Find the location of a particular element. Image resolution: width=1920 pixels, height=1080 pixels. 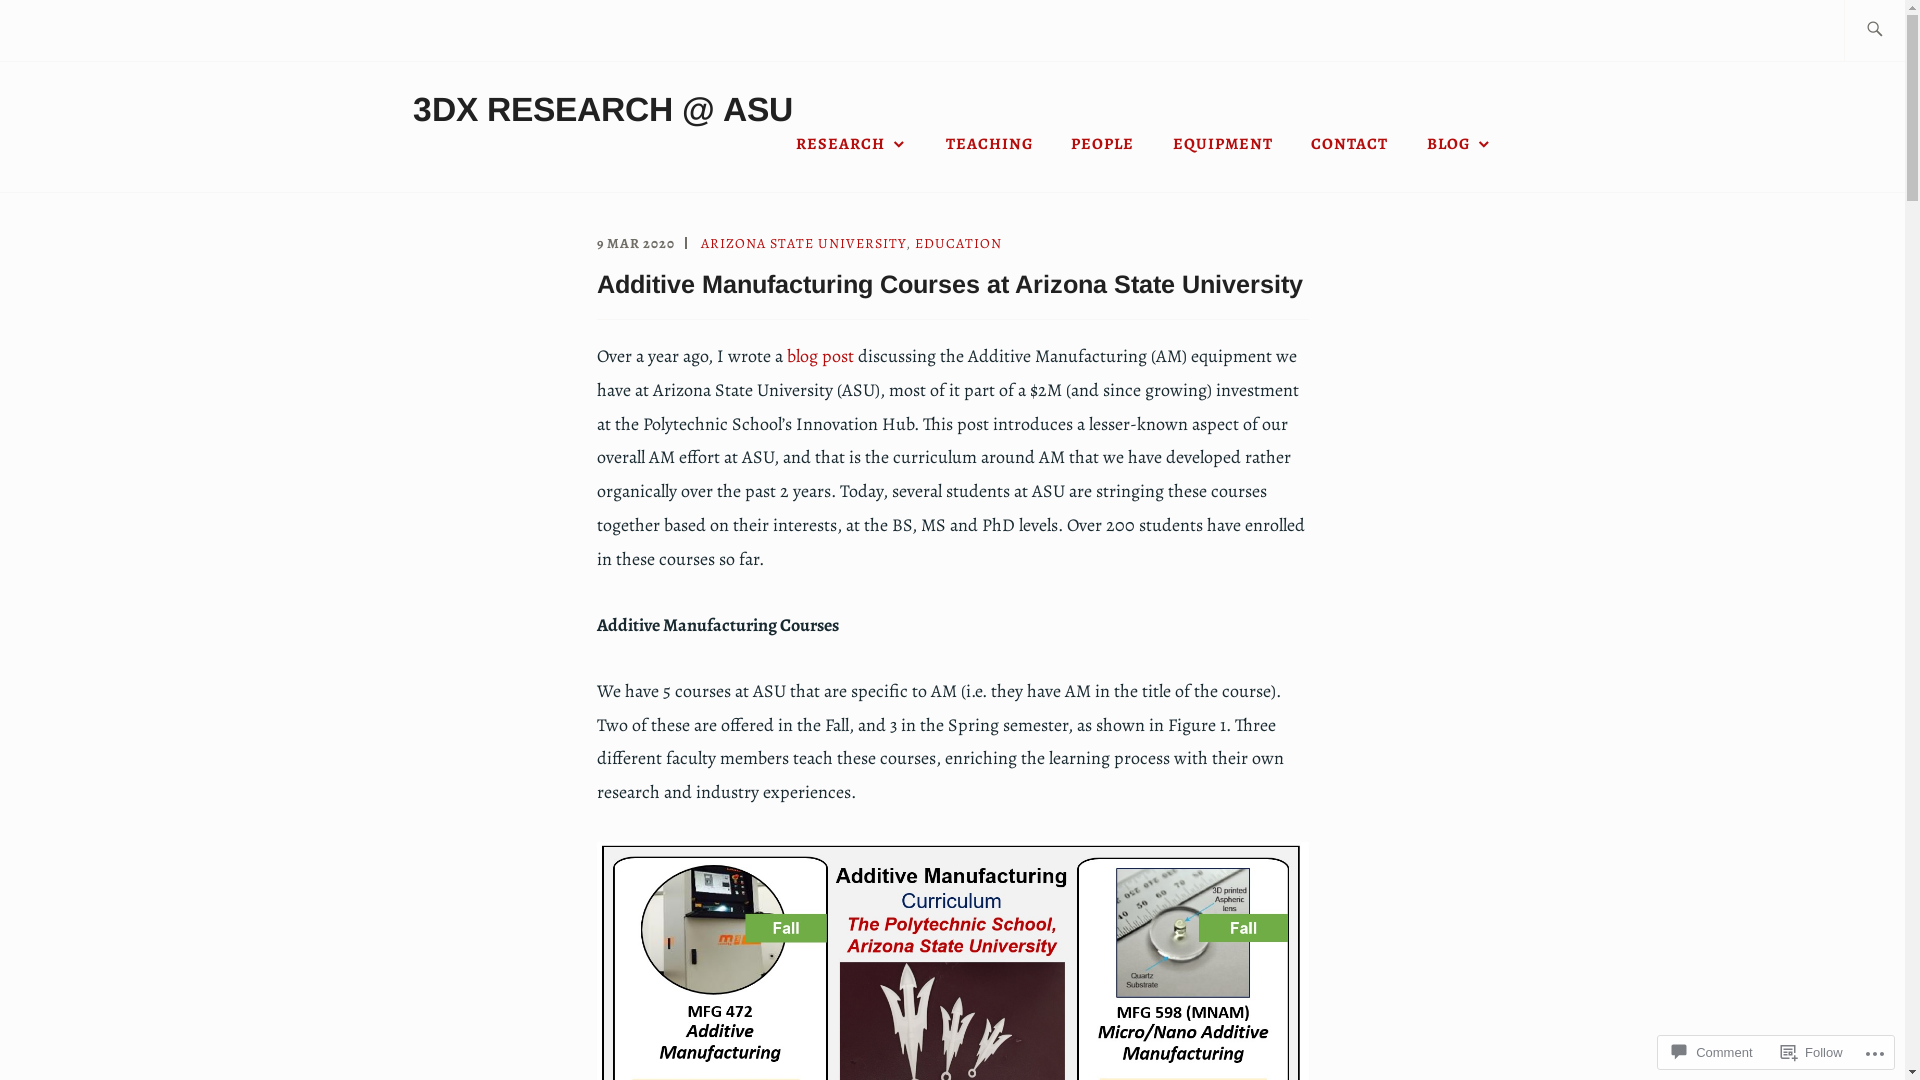

Follow is located at coordinates (1812, 1052).